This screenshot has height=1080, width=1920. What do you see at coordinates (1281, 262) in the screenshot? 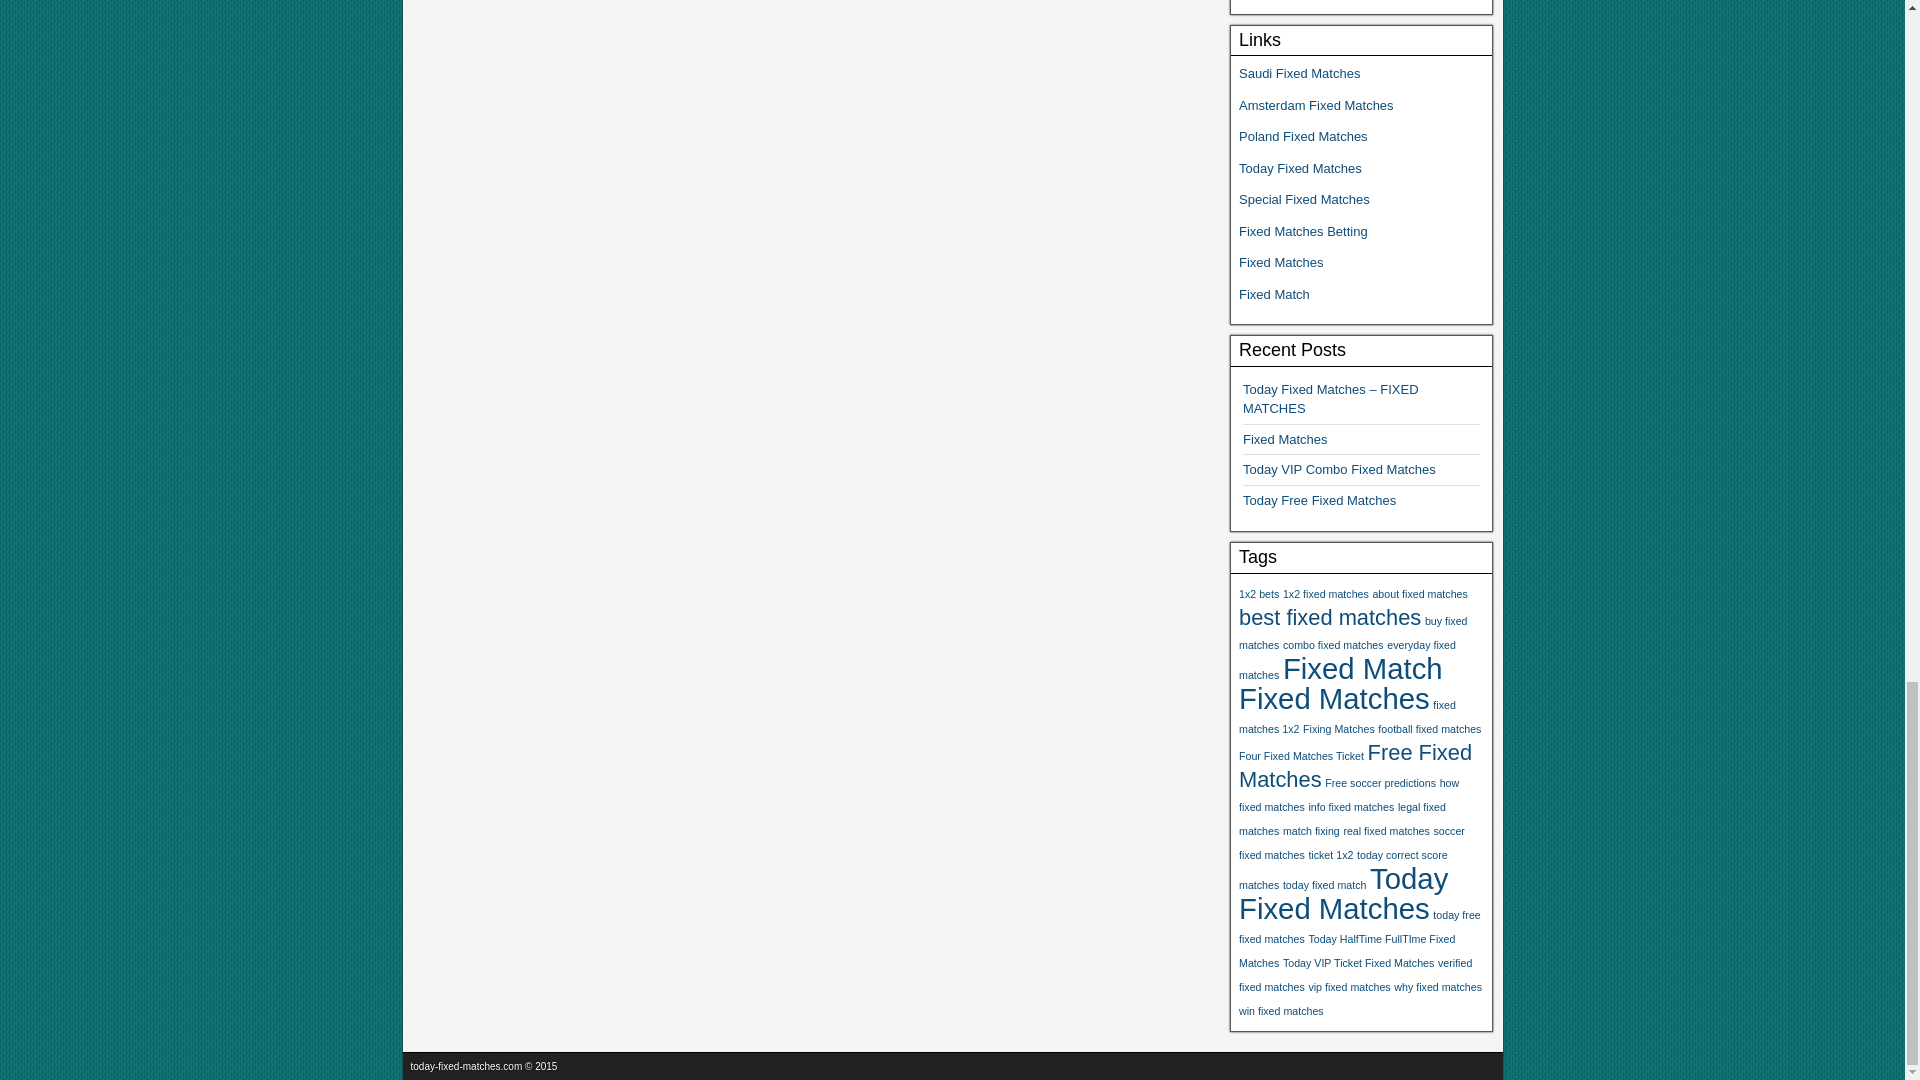
I see `Fixed Matches` at bounding box center [1281, 262].